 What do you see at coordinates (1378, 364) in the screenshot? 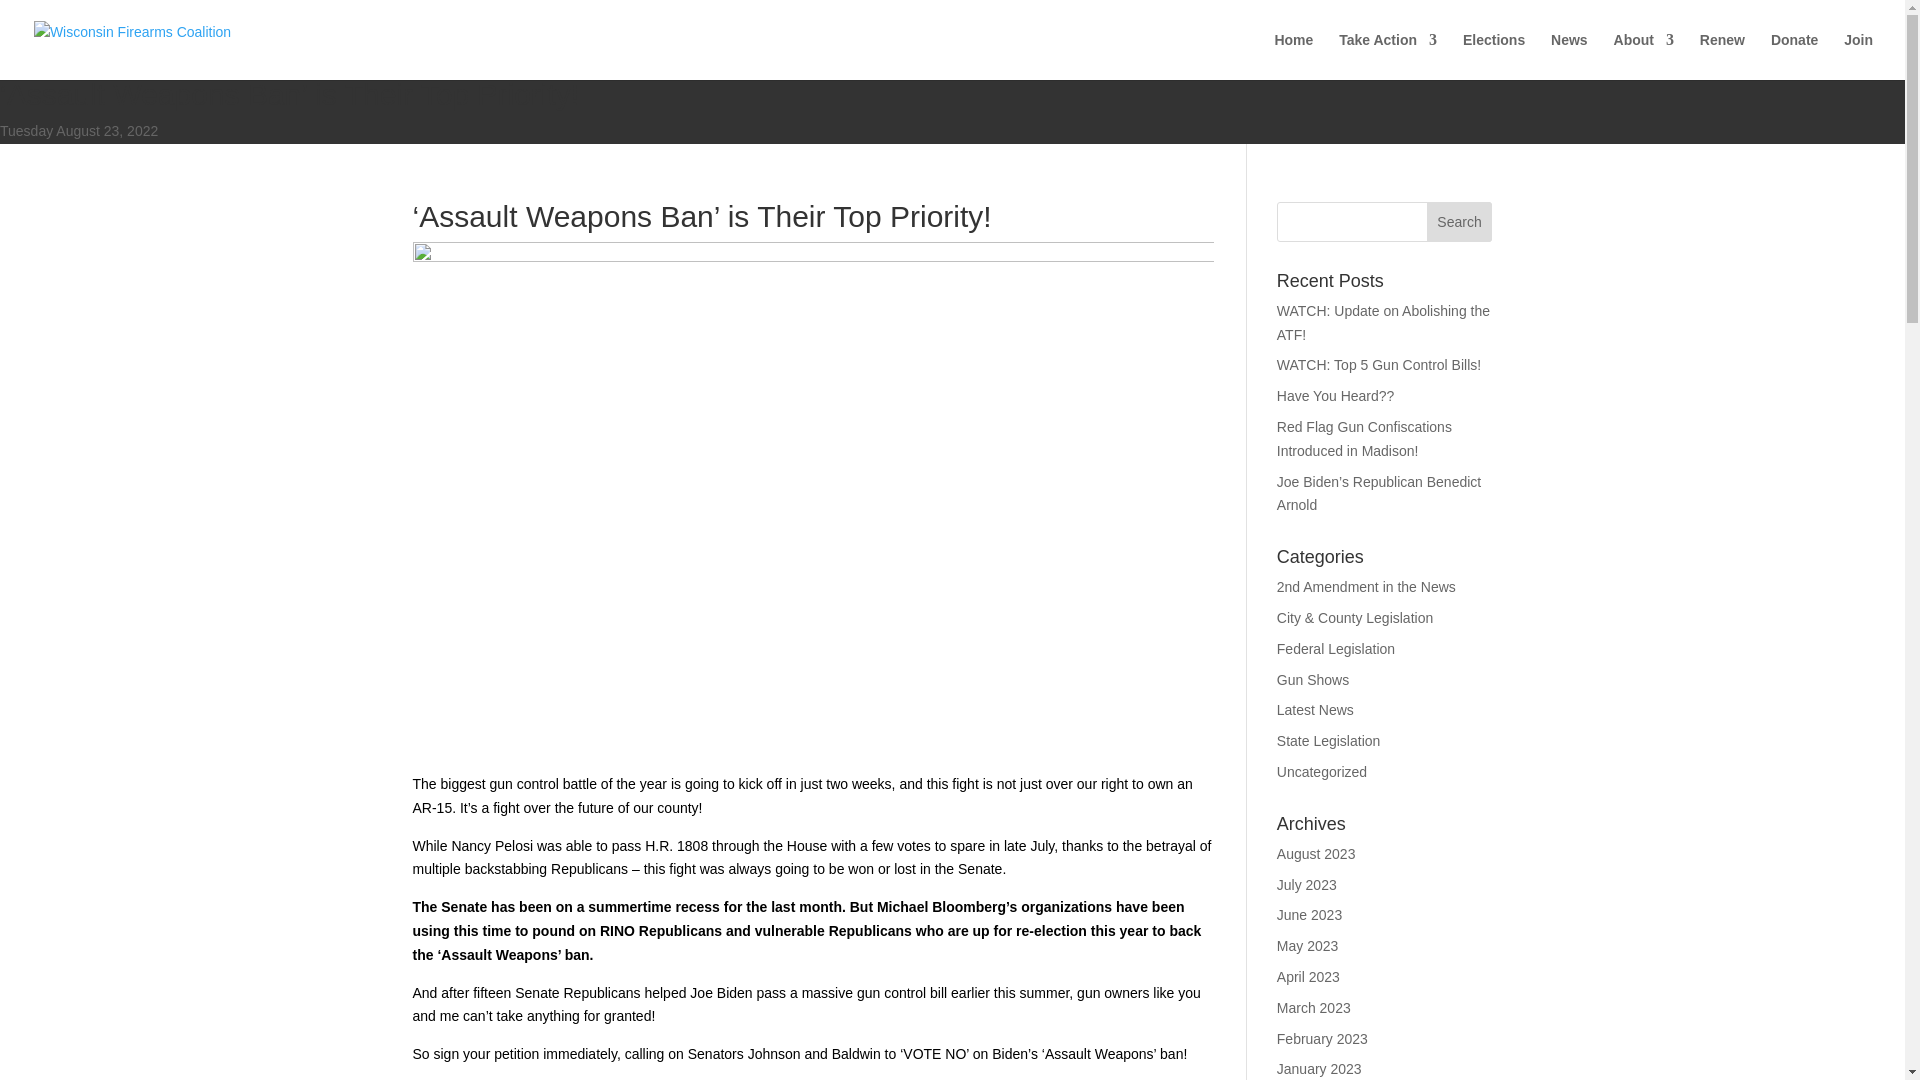
I see `WATCH: Top 5 Gun Control Bills!` at bounding box center [1378, 364].